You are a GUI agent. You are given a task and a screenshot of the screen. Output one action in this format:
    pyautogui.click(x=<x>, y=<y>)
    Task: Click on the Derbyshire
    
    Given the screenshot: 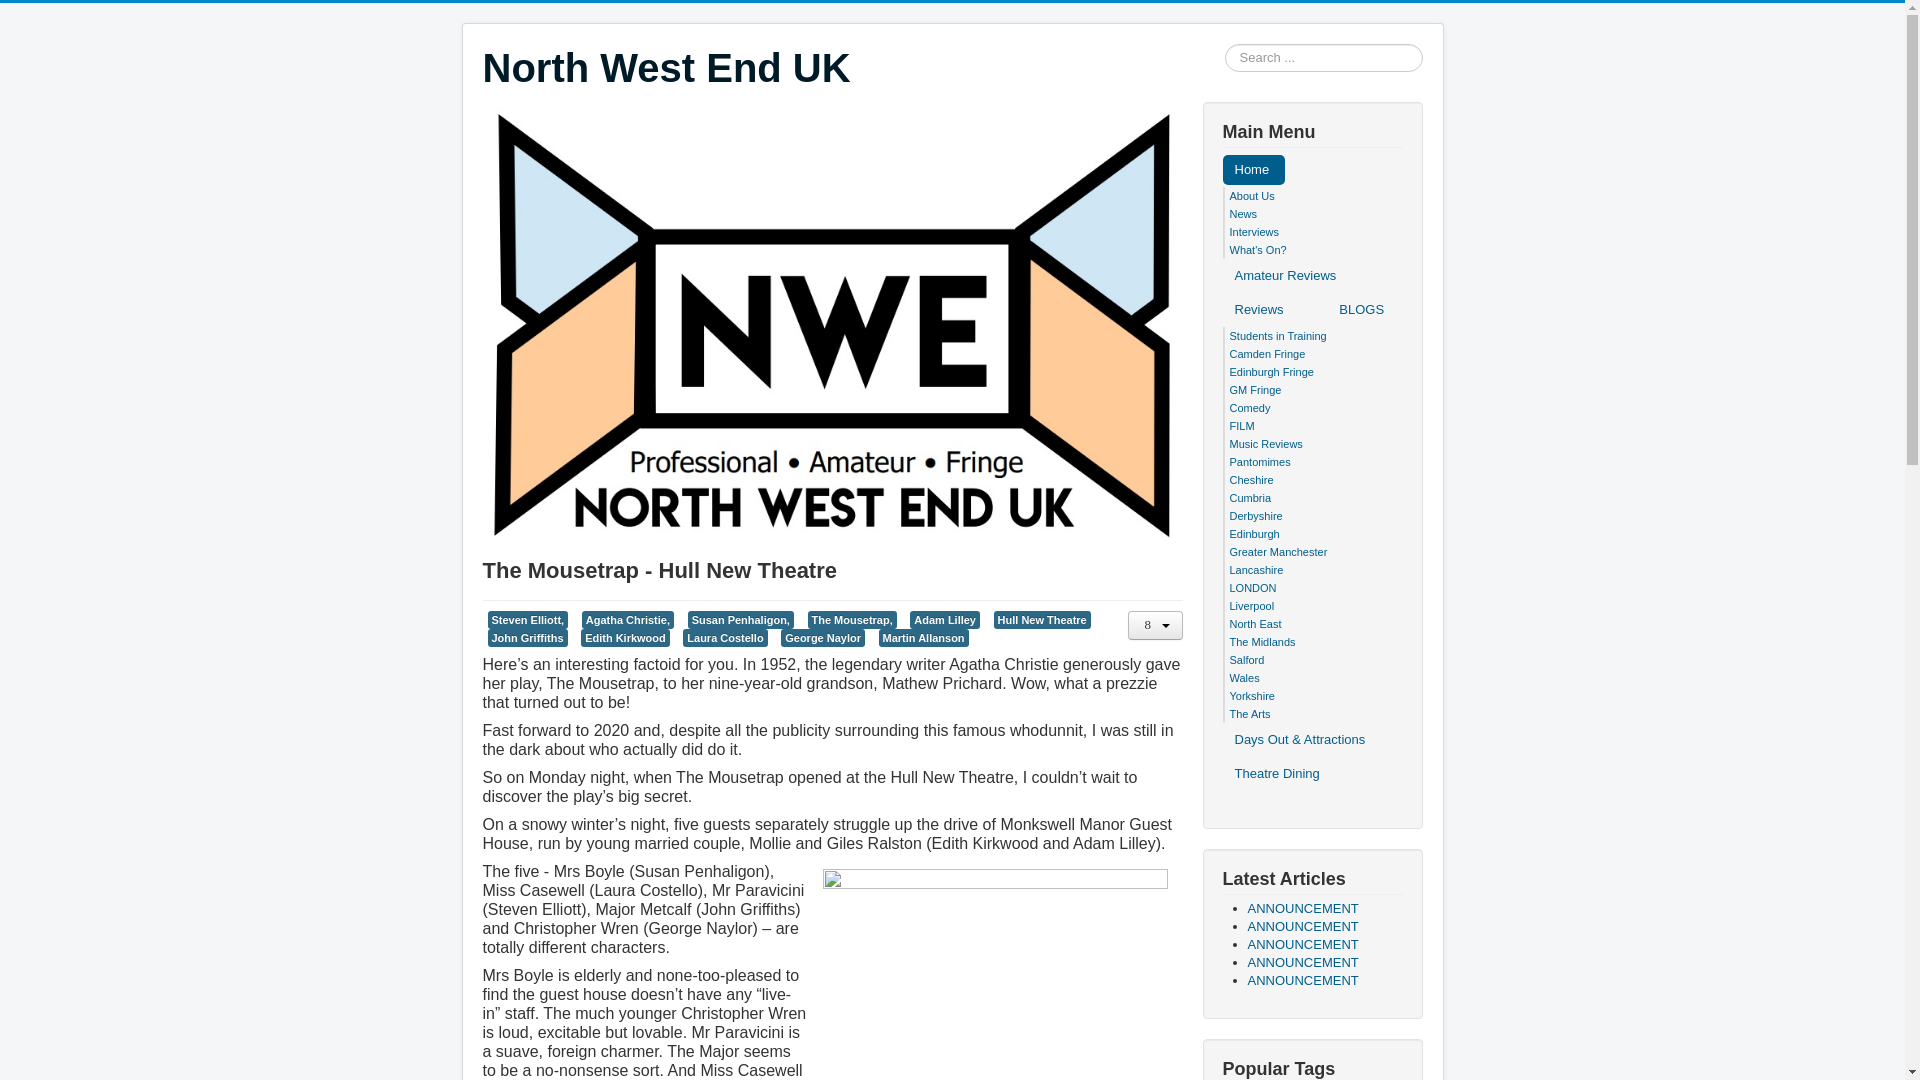 What is the action you would take?
    pyautogui.click(x=1256, y=515)
    